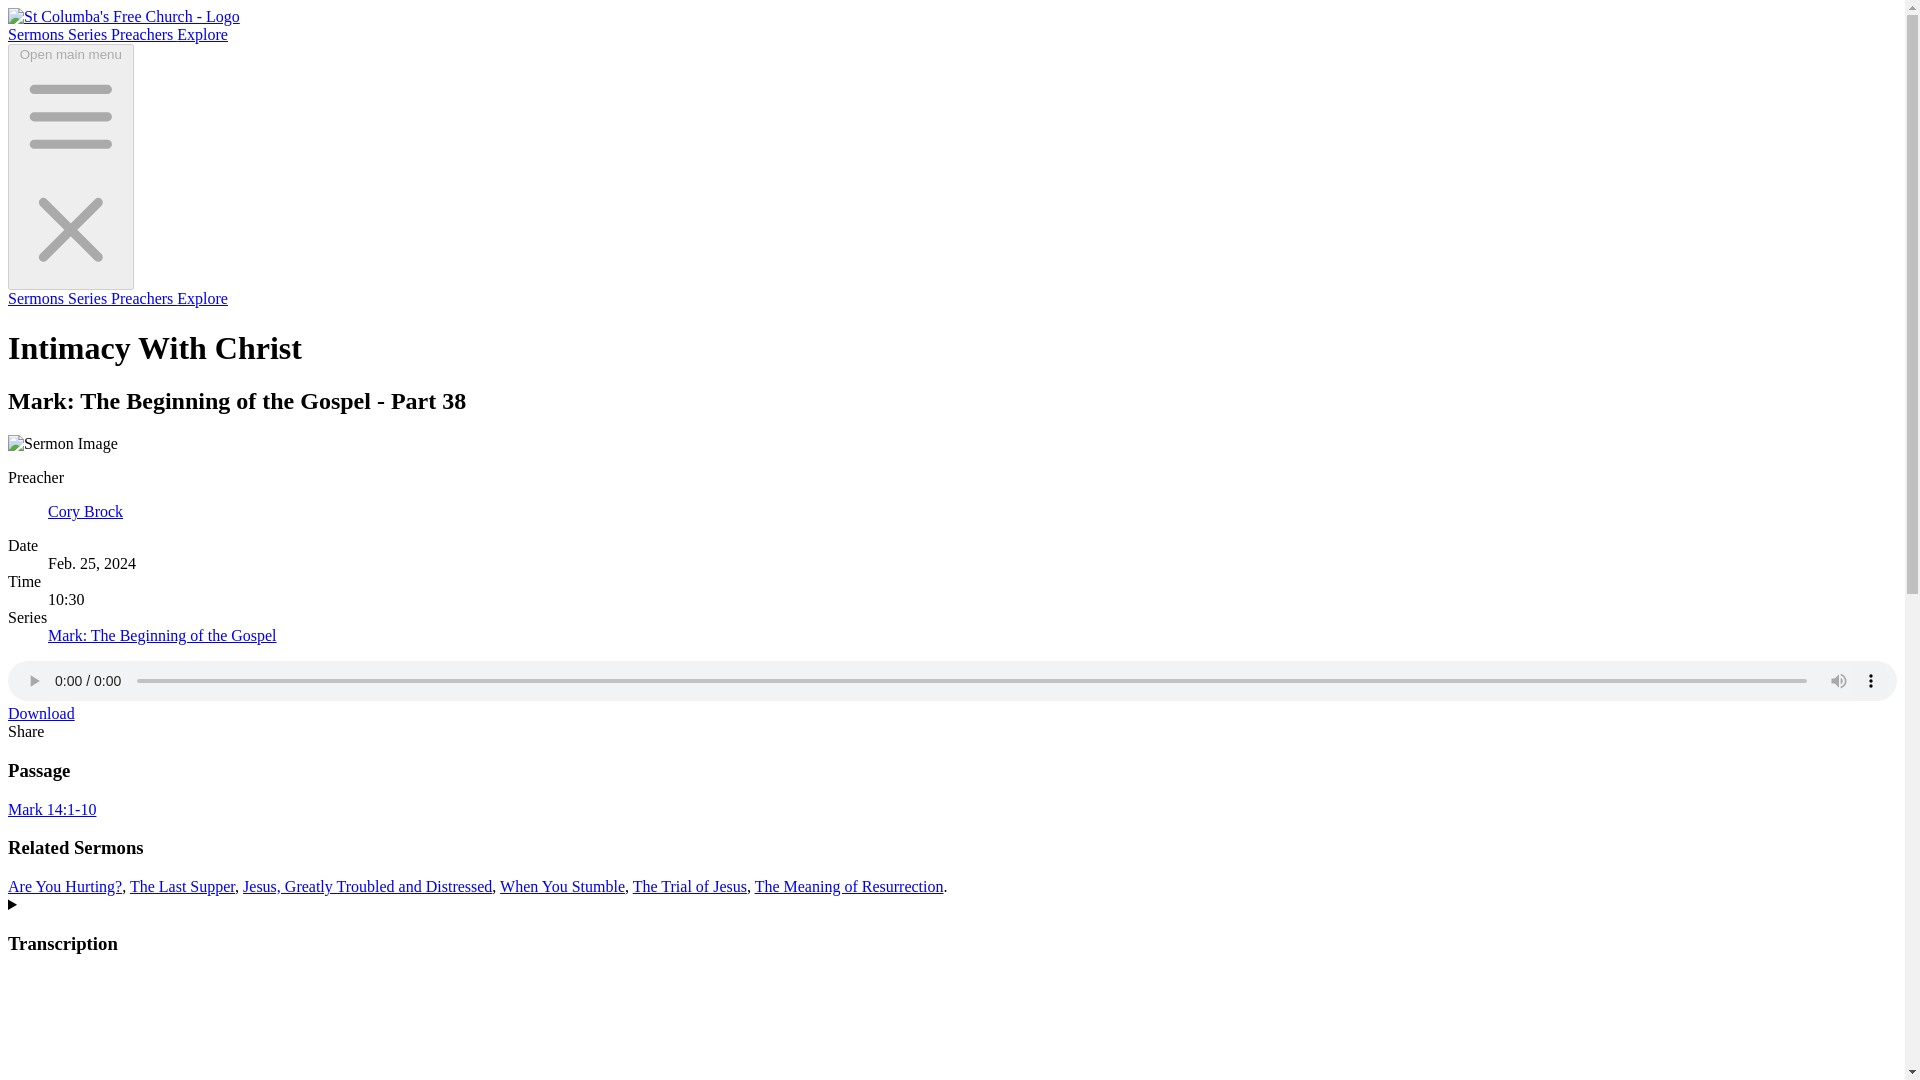 The width and height of the screenshot is (1920, 1080). Describe the element at coordinates (144, 298) in the screenshot. I see `Preachers` at that location.